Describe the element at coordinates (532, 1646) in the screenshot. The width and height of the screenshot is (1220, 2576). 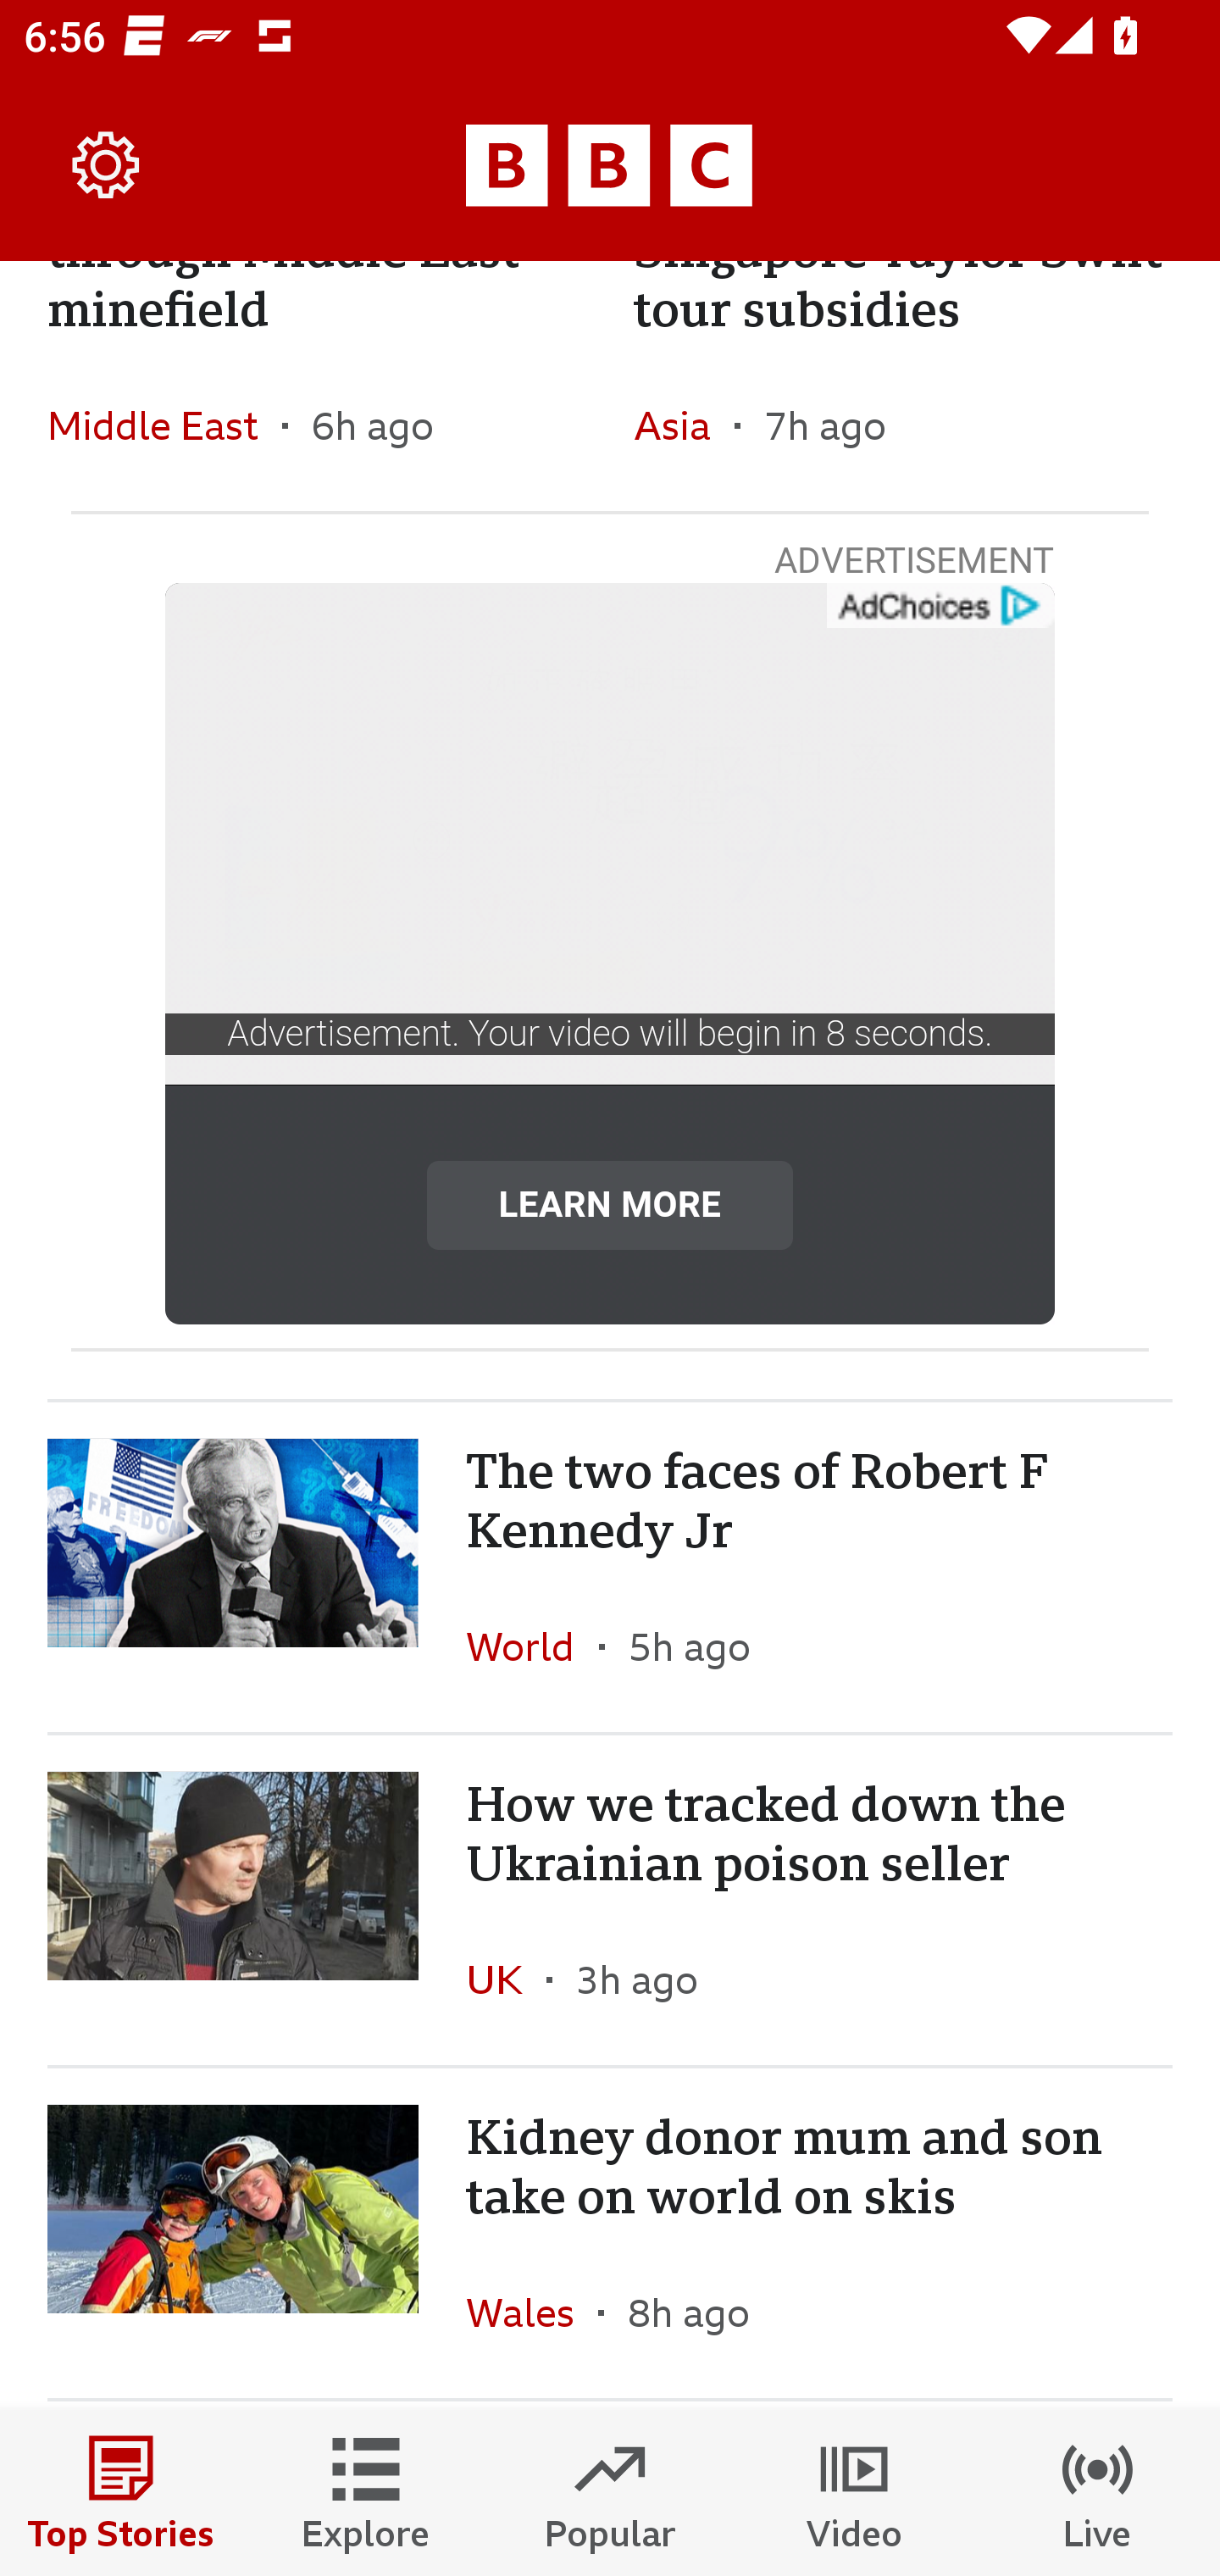
I see `World In the section World` at that location.